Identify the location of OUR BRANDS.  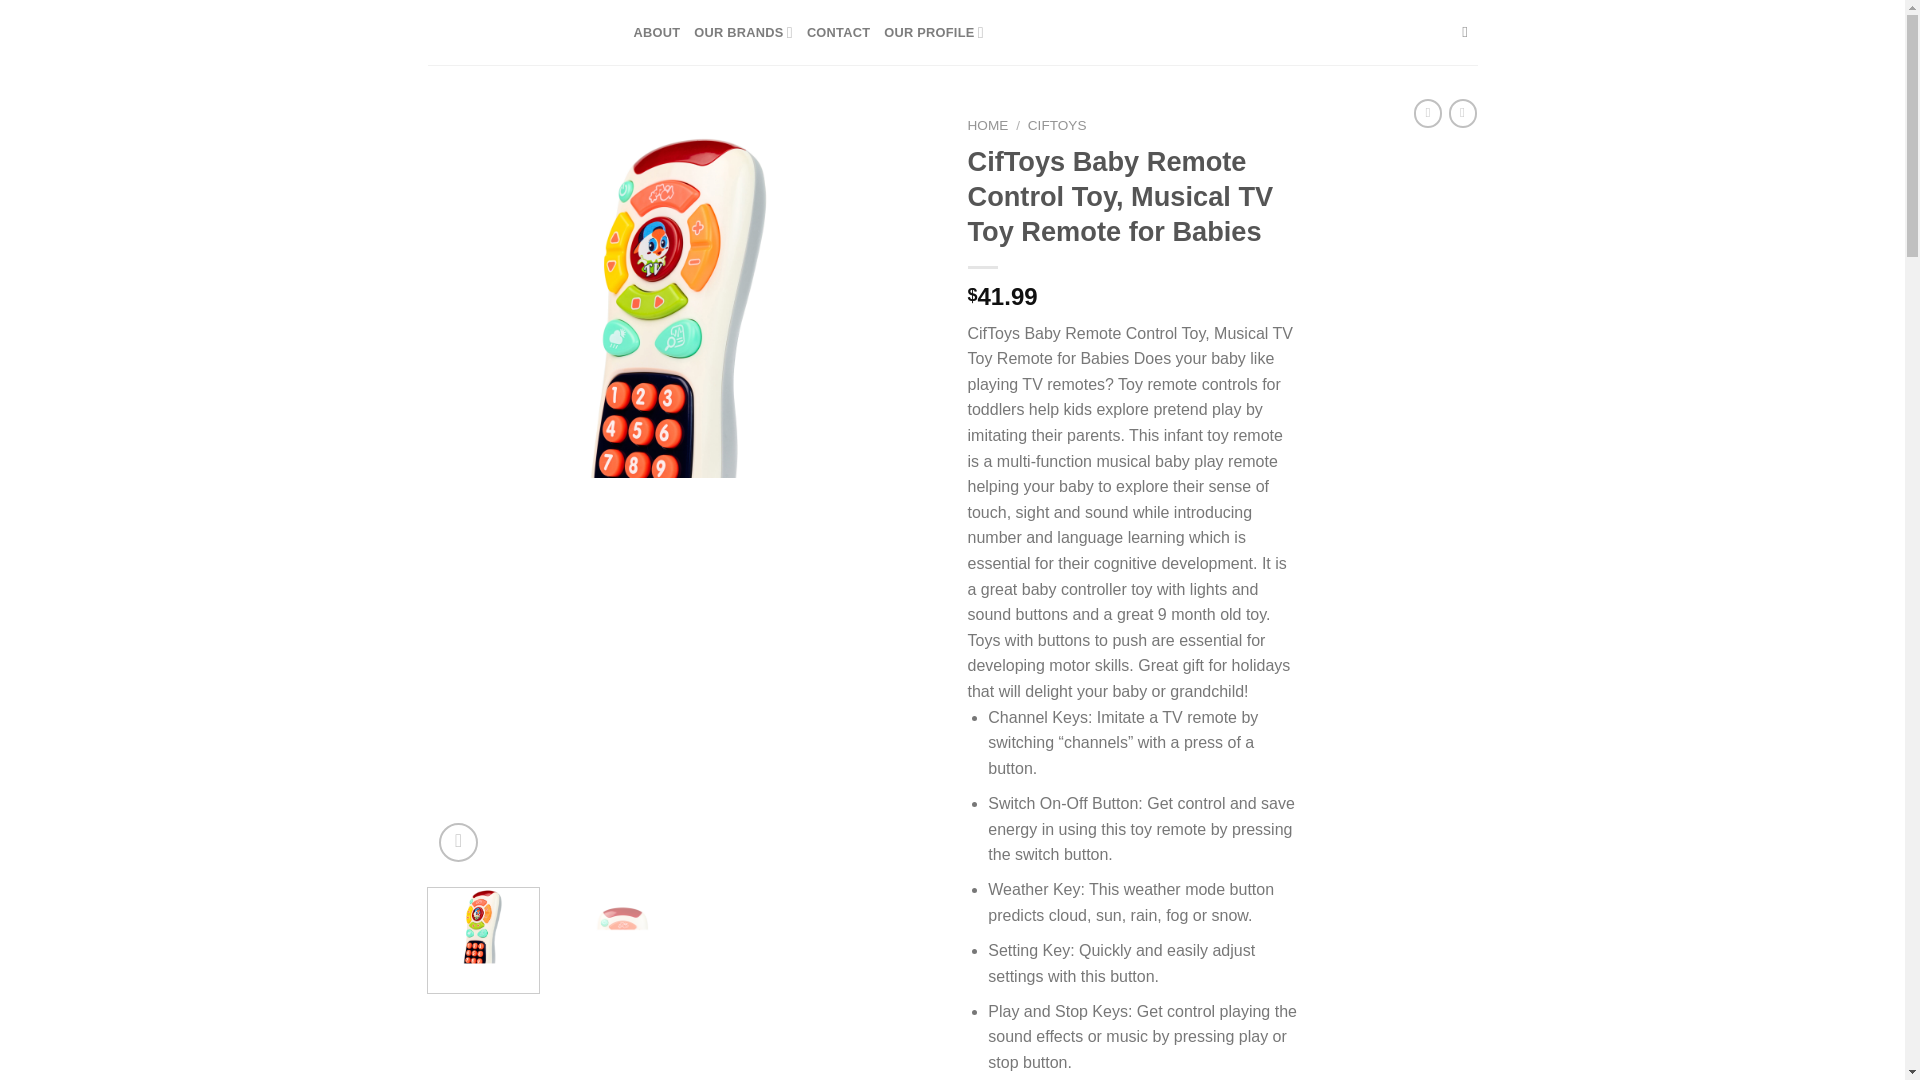
(742, 32).